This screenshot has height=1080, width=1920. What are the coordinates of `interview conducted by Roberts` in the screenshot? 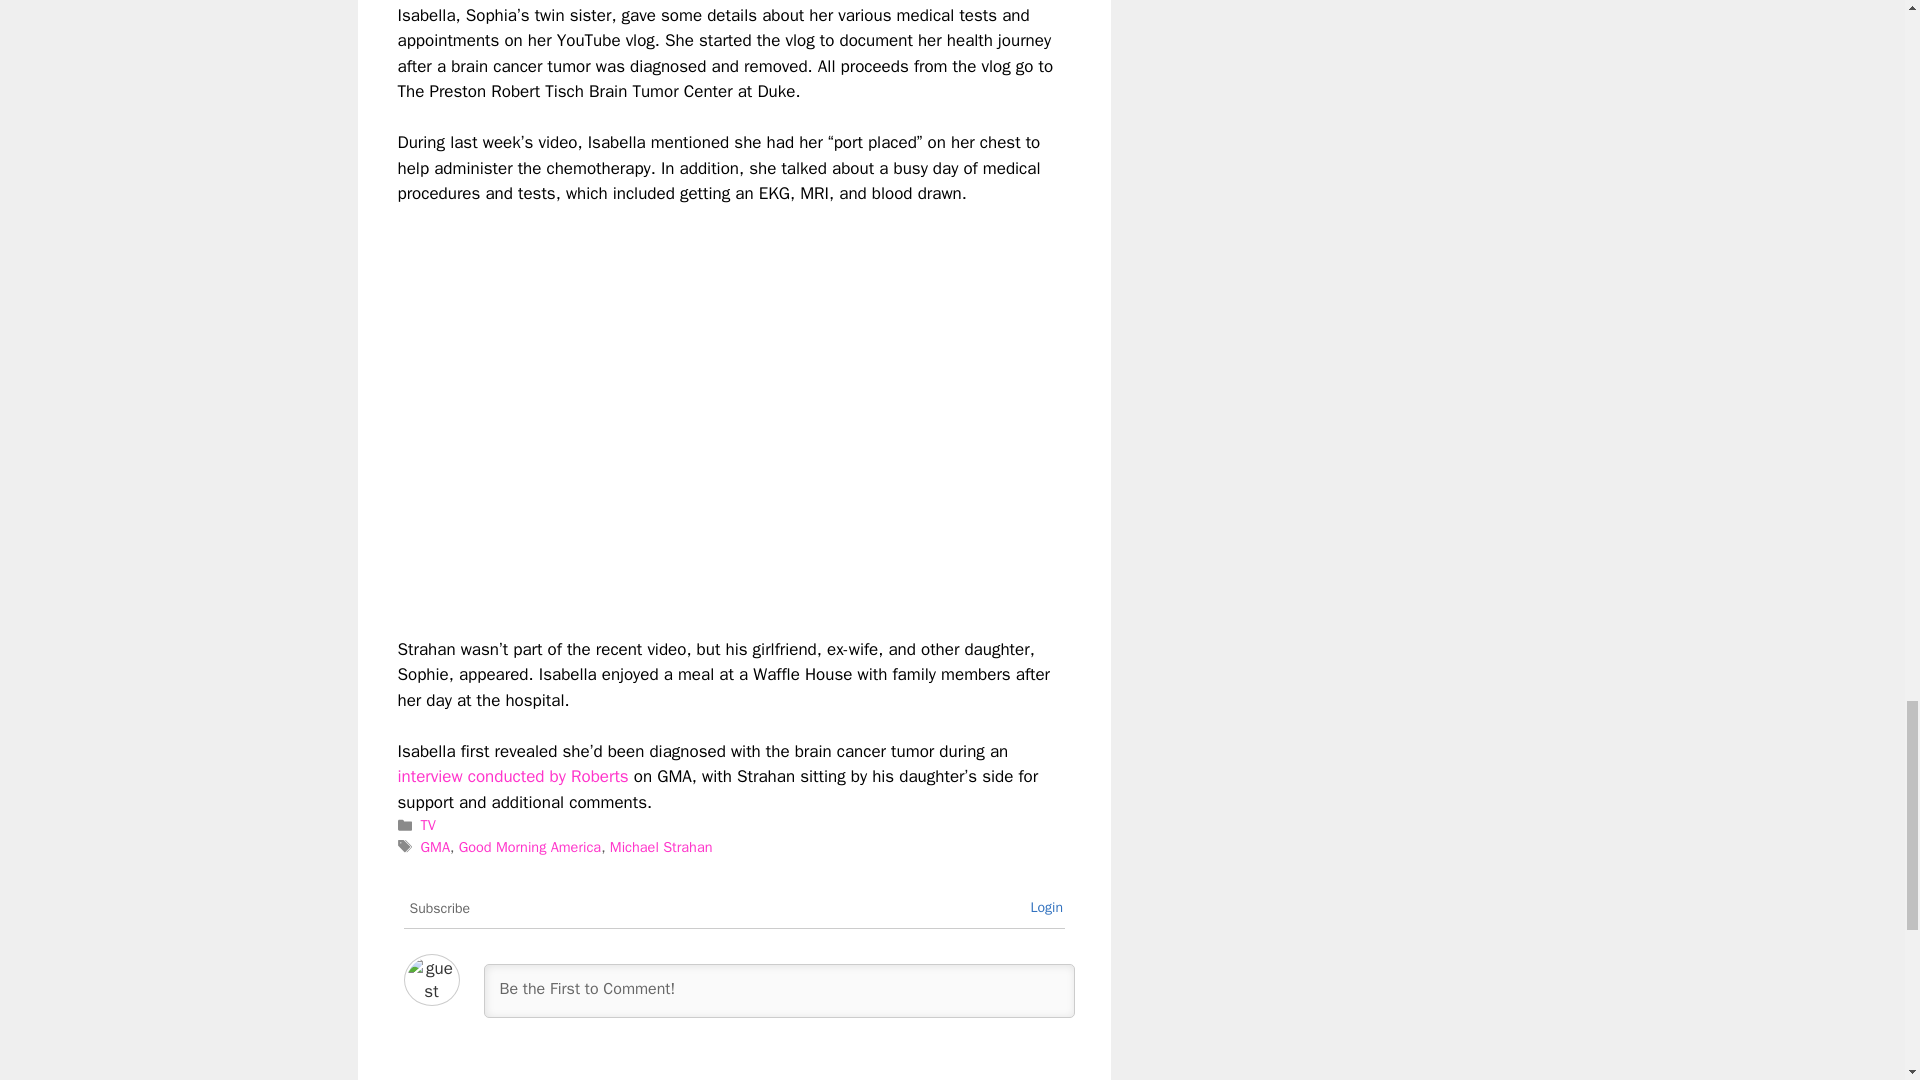 It's located at (513, 776).